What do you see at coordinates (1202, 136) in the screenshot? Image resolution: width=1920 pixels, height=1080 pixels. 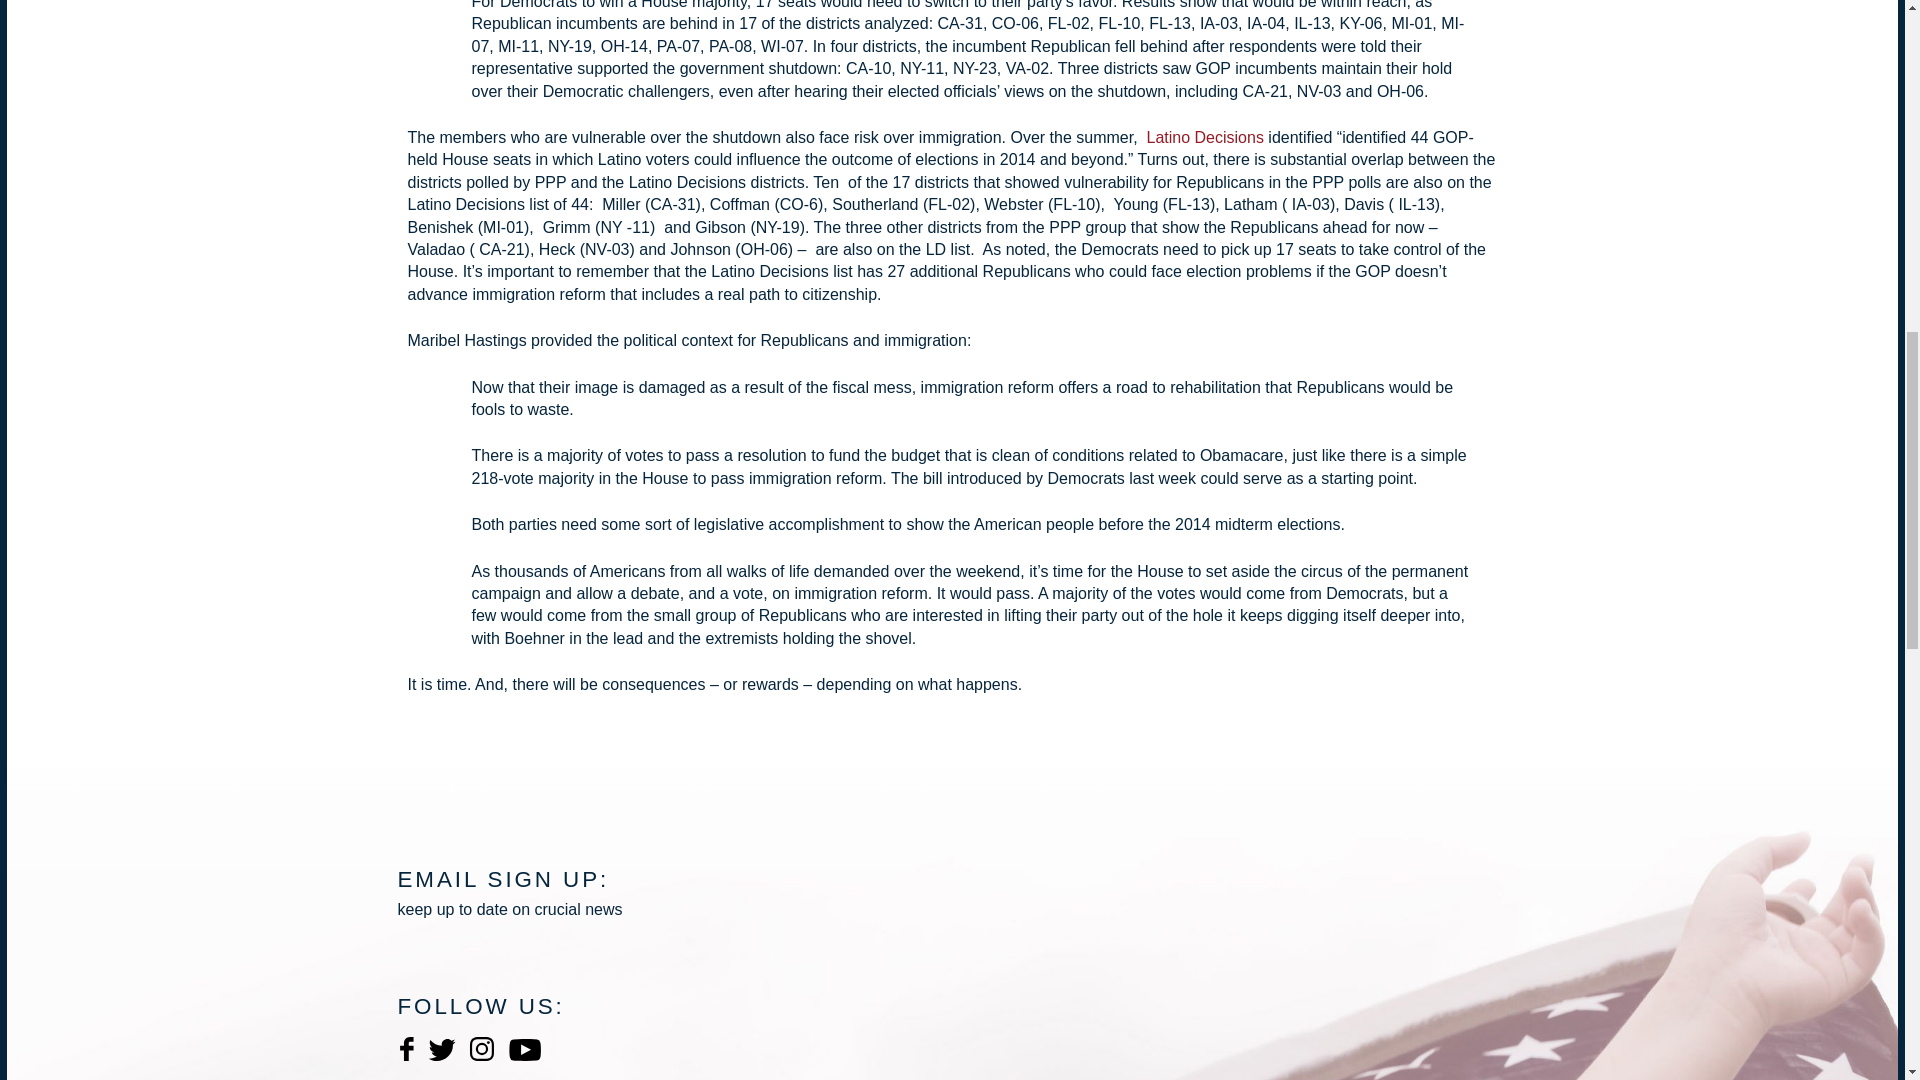 I see ` Latino Decisions` at bounding box center [1202, 136].